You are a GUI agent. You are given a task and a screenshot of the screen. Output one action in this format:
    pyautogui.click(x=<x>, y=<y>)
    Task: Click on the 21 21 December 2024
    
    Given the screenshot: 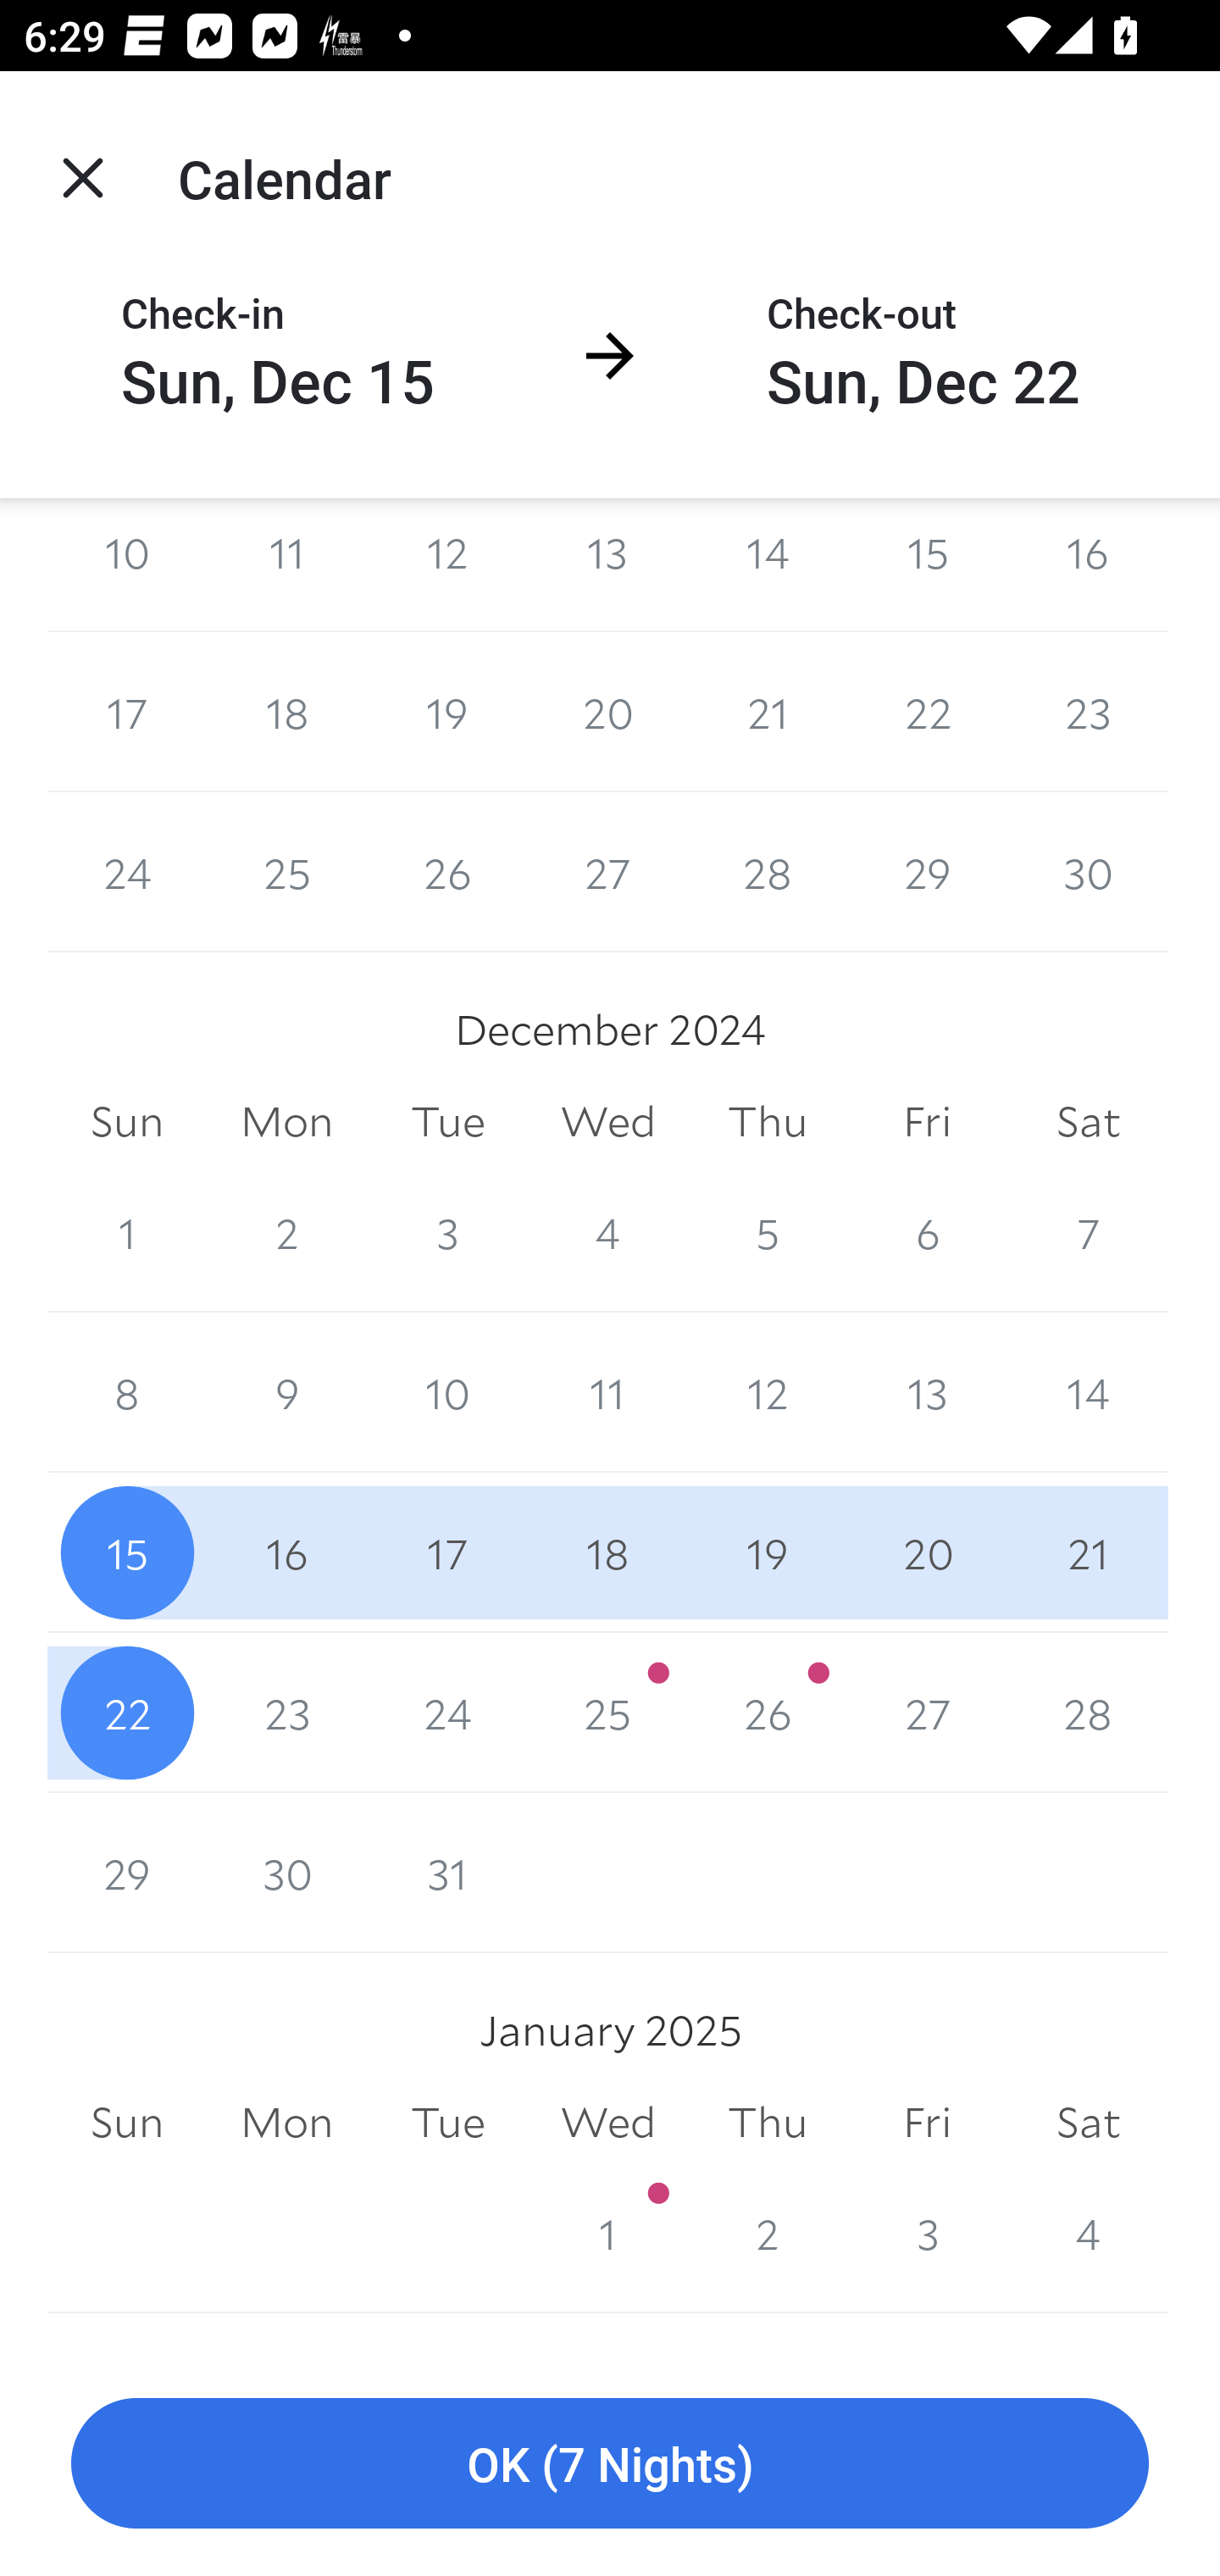 What is the action you would take?
    pyautogui.click(x=1088, y=1552)
    